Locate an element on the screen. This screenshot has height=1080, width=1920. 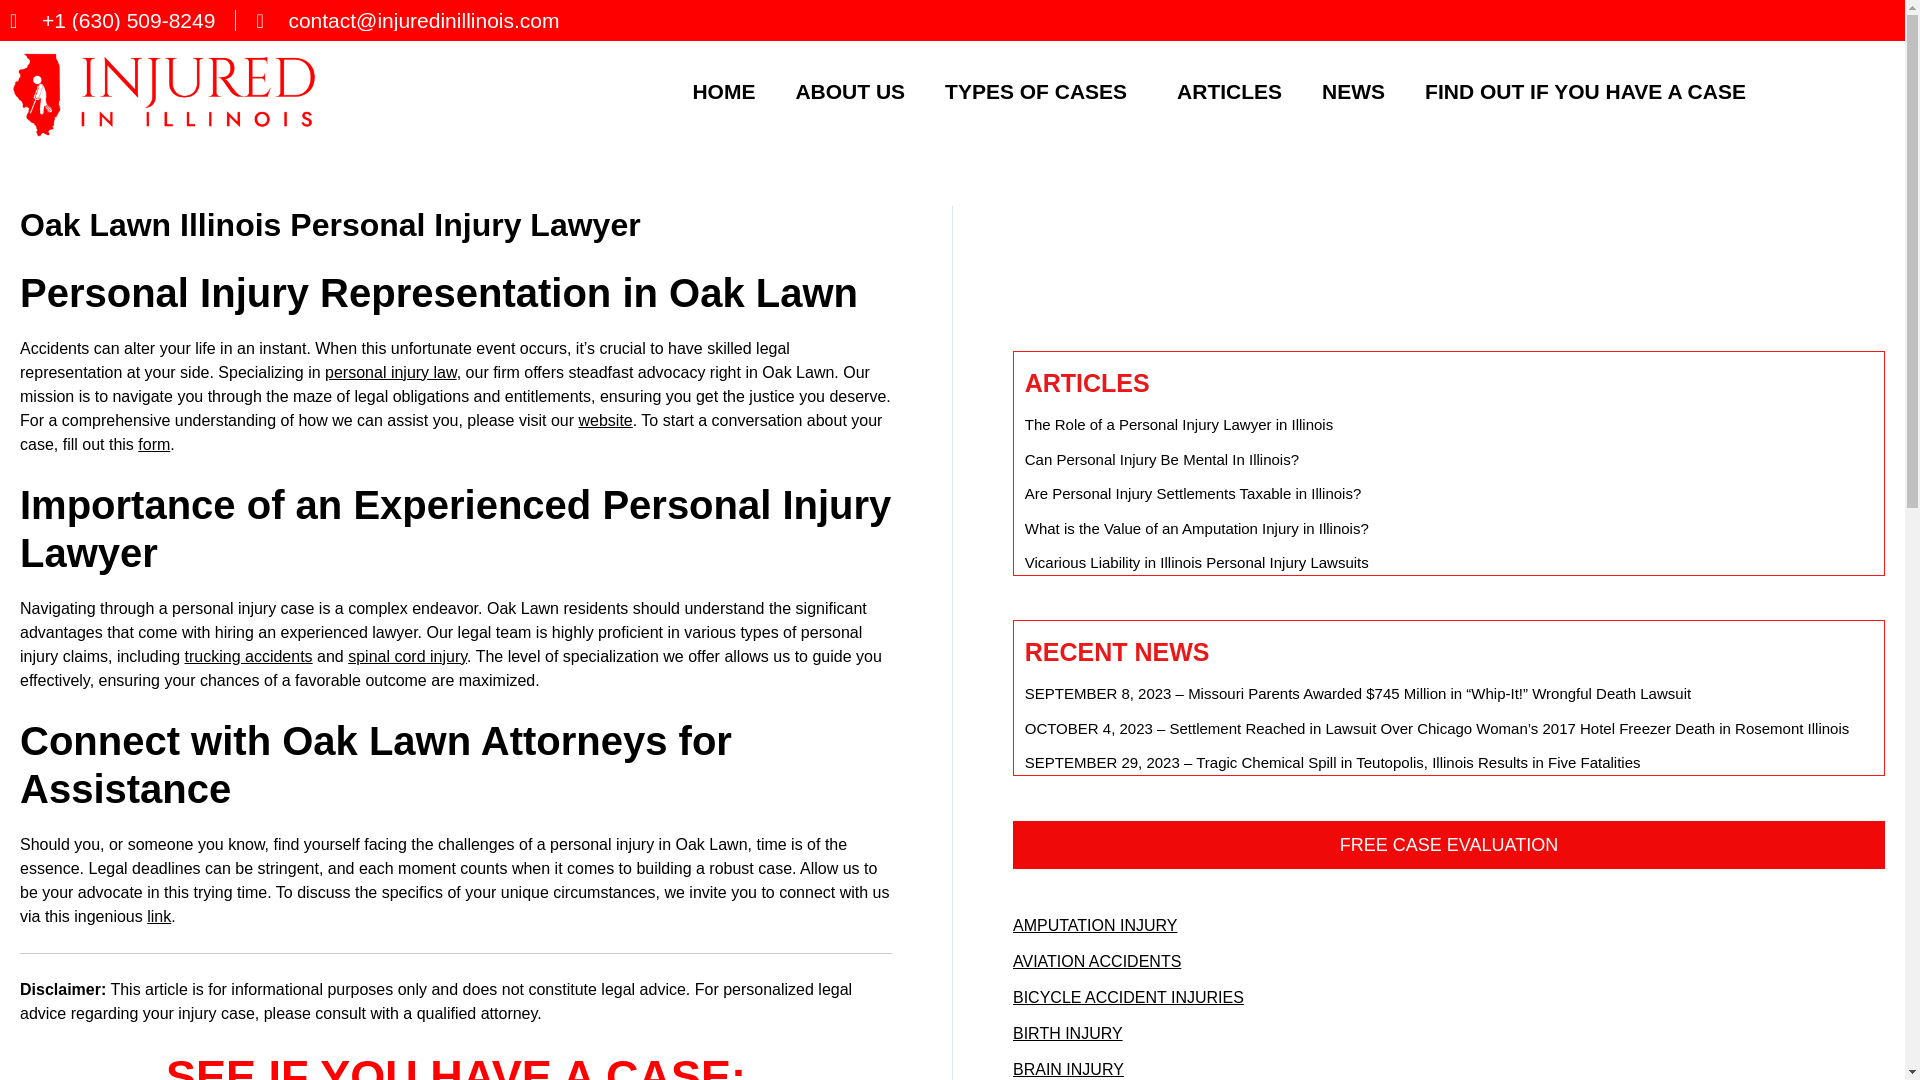
FIND OUT IF YOU HAVE A CASE is located at coordinates (1586, 90).